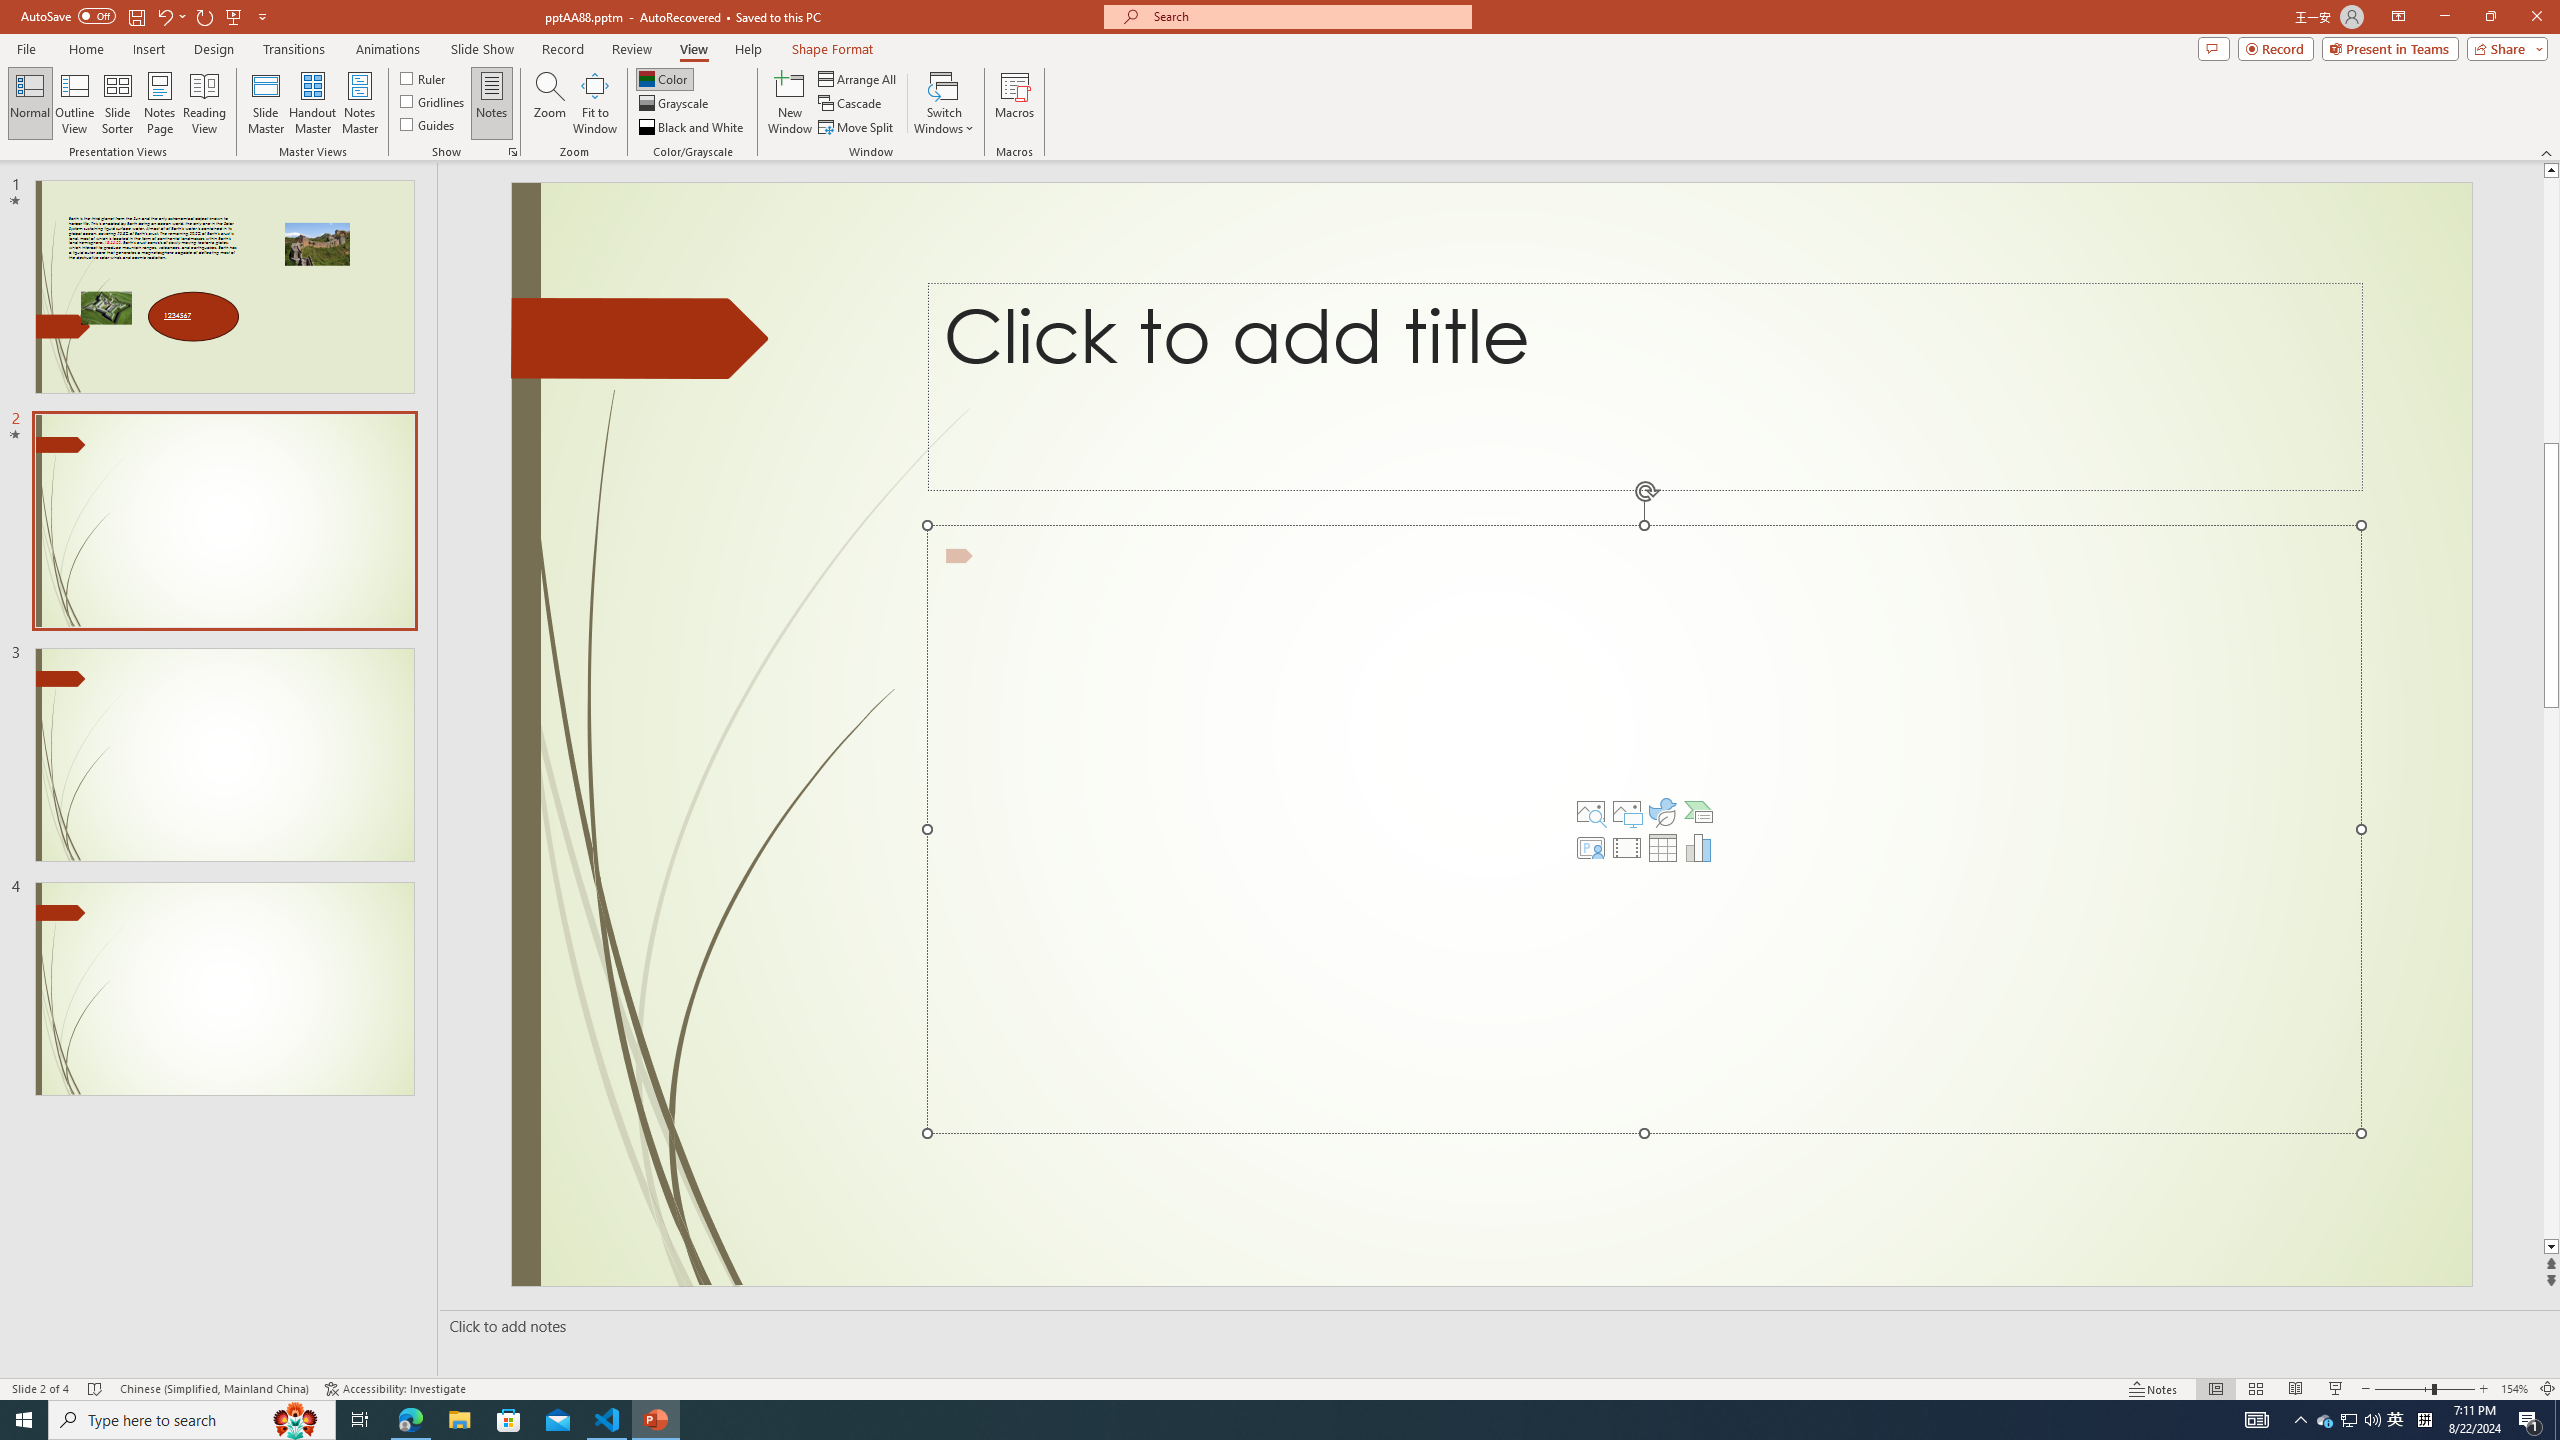 The height and width of the screenshot is (1440, 2560). Describe the element at coordinates (664, 78) in the screenshot. I see `Color` at that location.